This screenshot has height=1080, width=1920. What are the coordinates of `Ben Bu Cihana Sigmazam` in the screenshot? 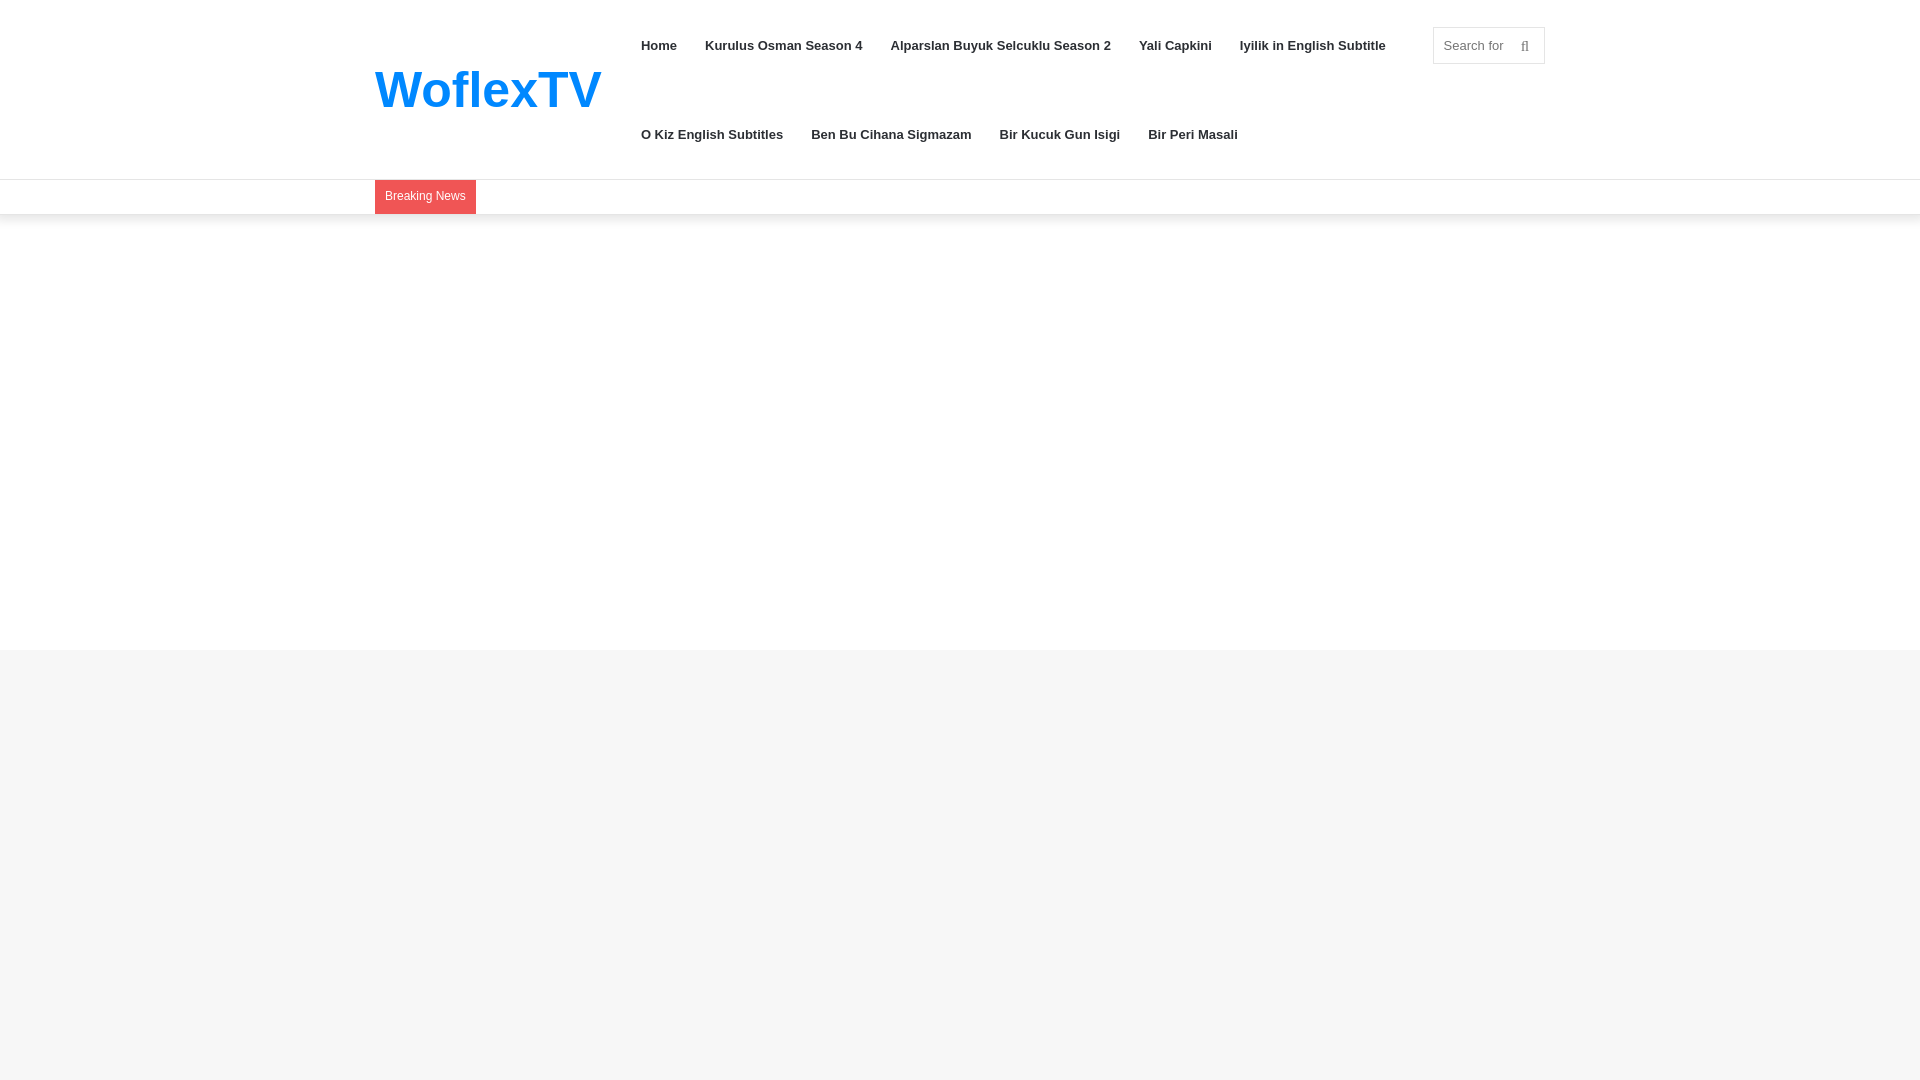 It's located at (890, 134).